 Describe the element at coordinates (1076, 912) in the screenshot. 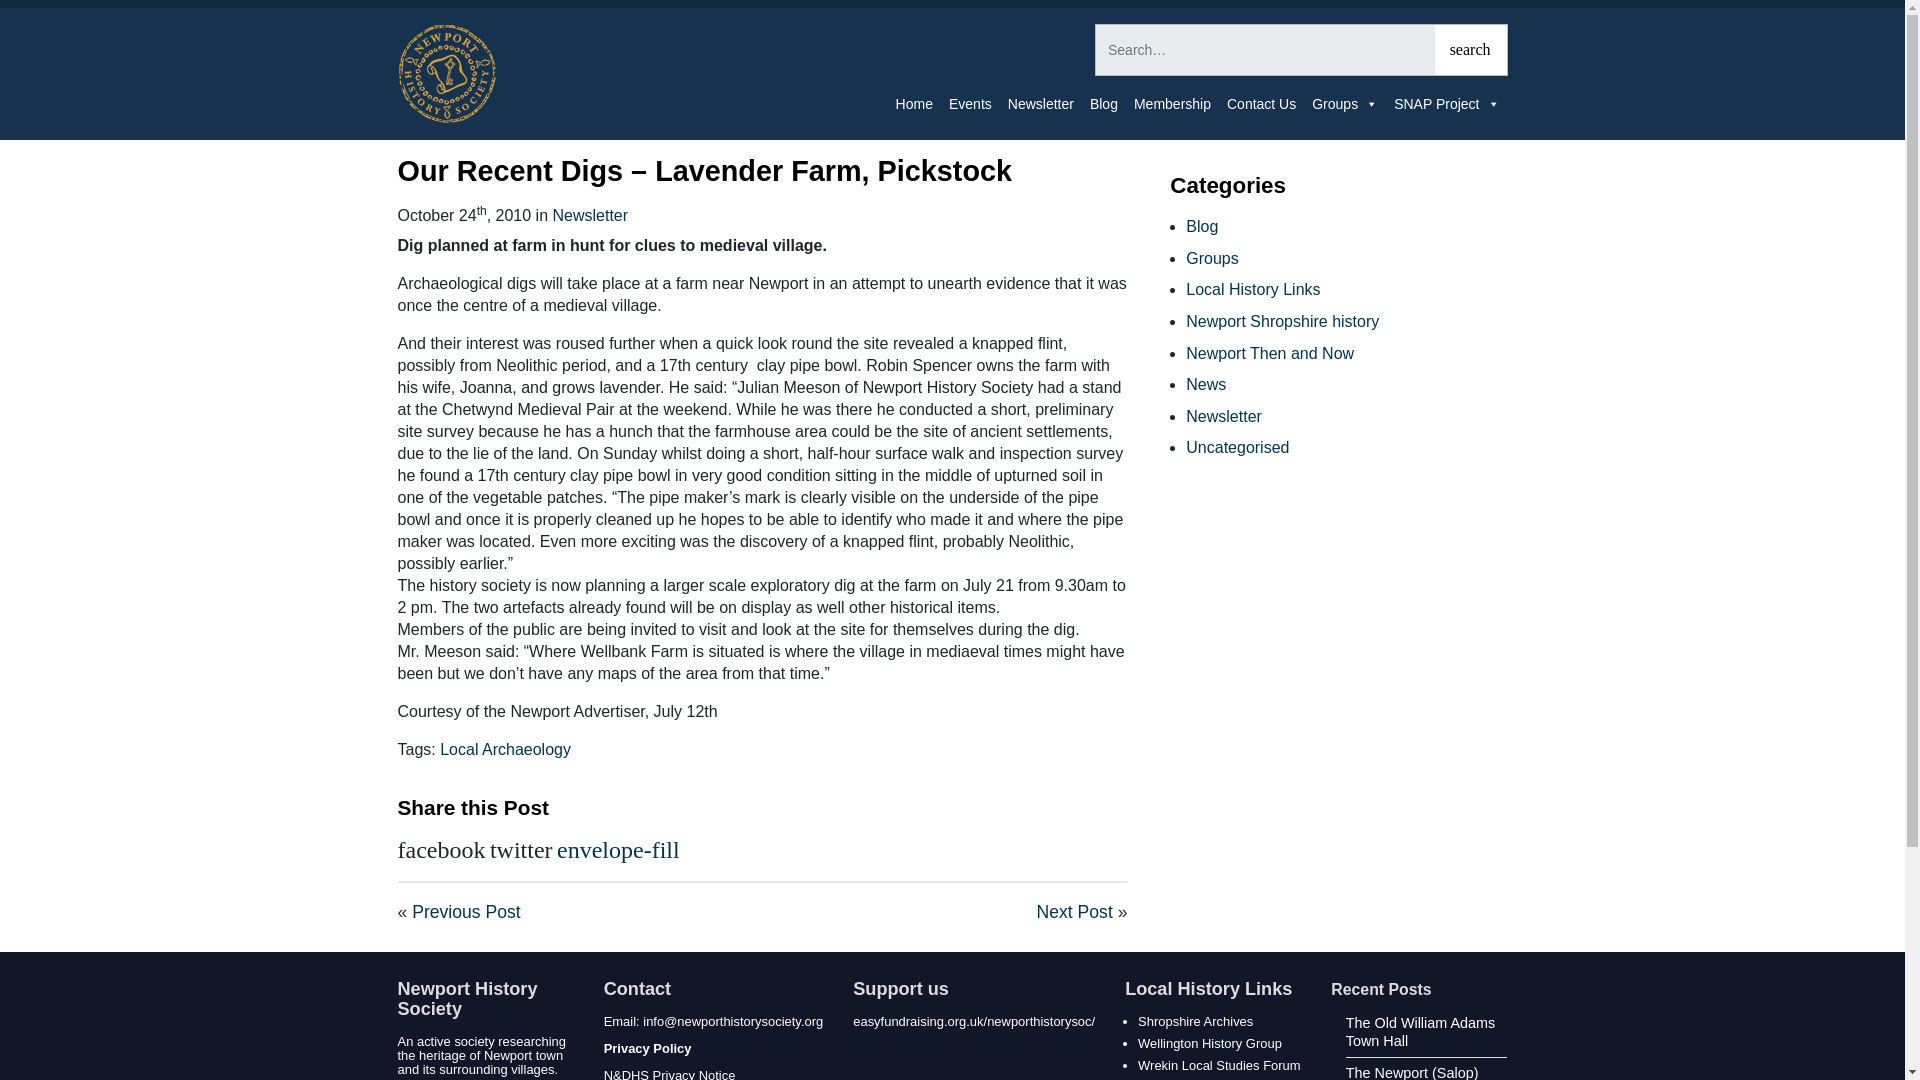

I see `Next Post` at that location.